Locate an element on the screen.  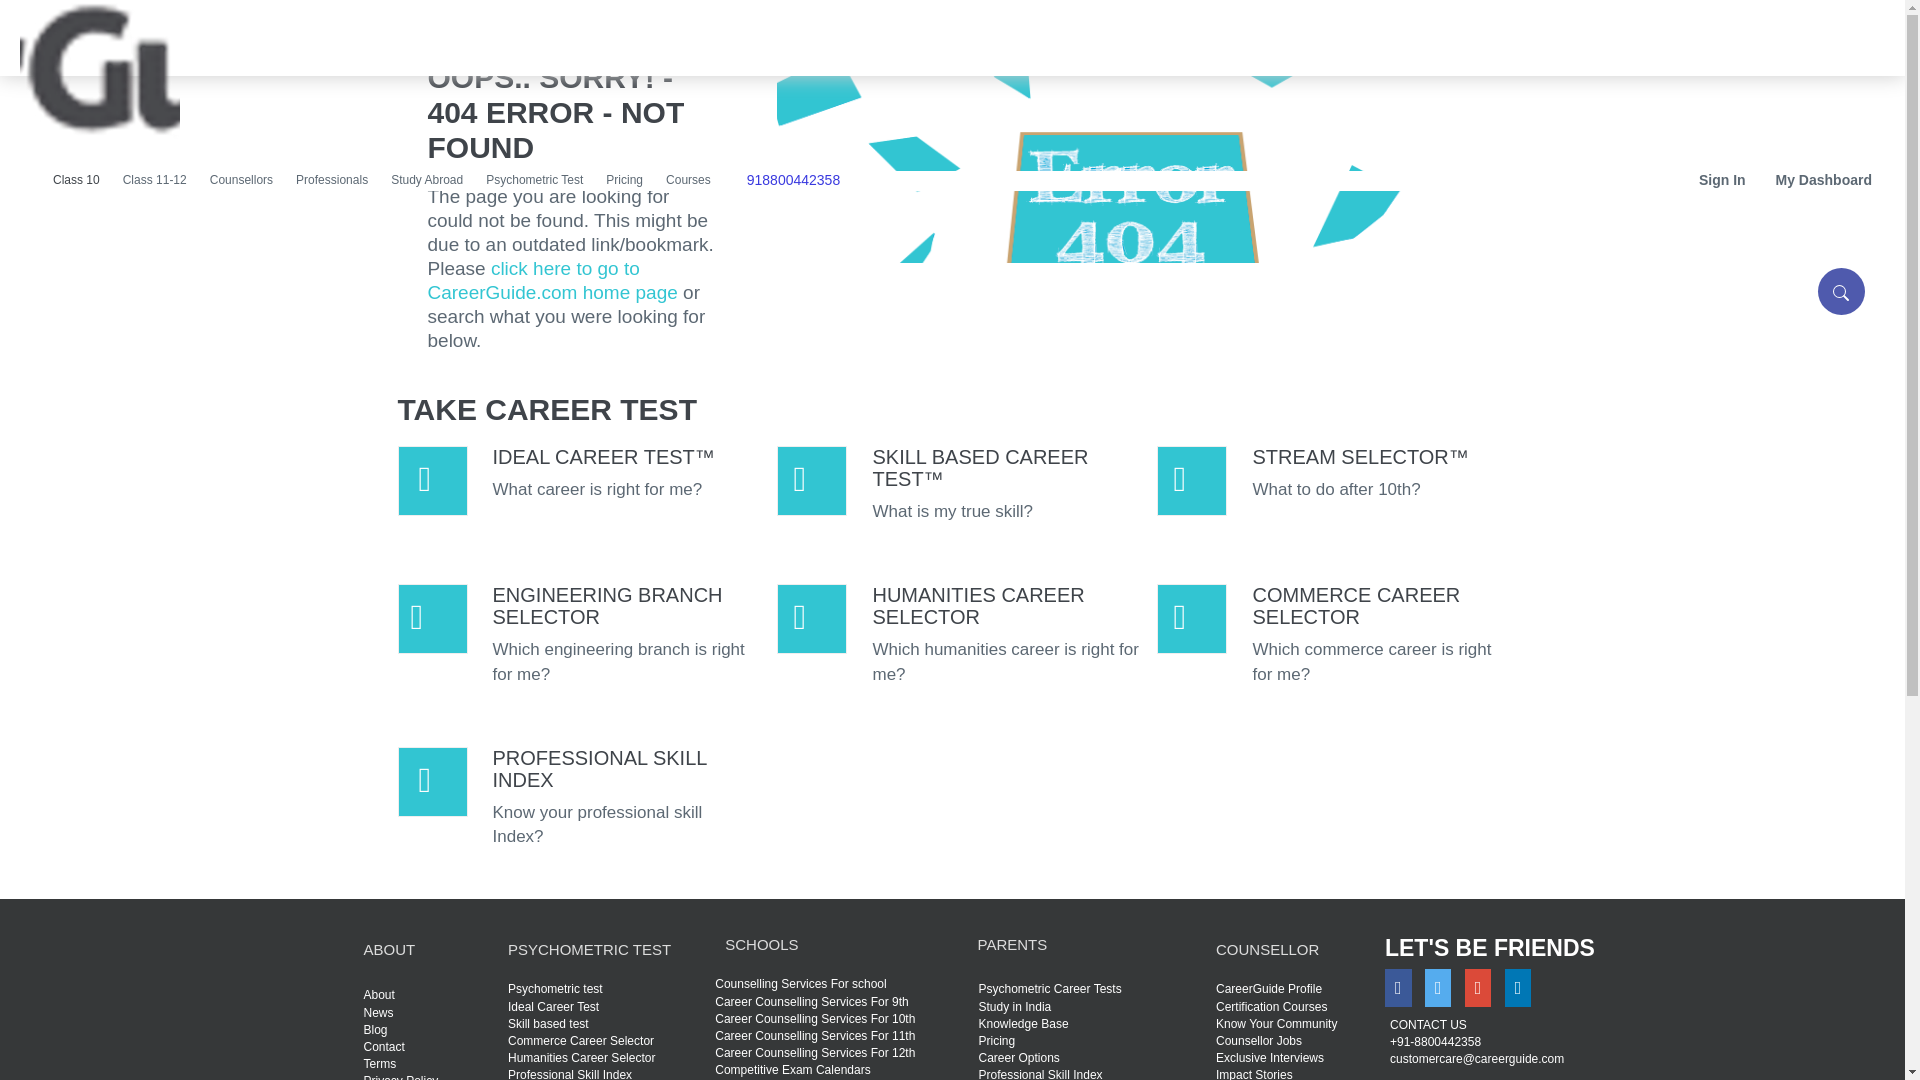
Terms and Conditions is located at coordinates (380, 1064).